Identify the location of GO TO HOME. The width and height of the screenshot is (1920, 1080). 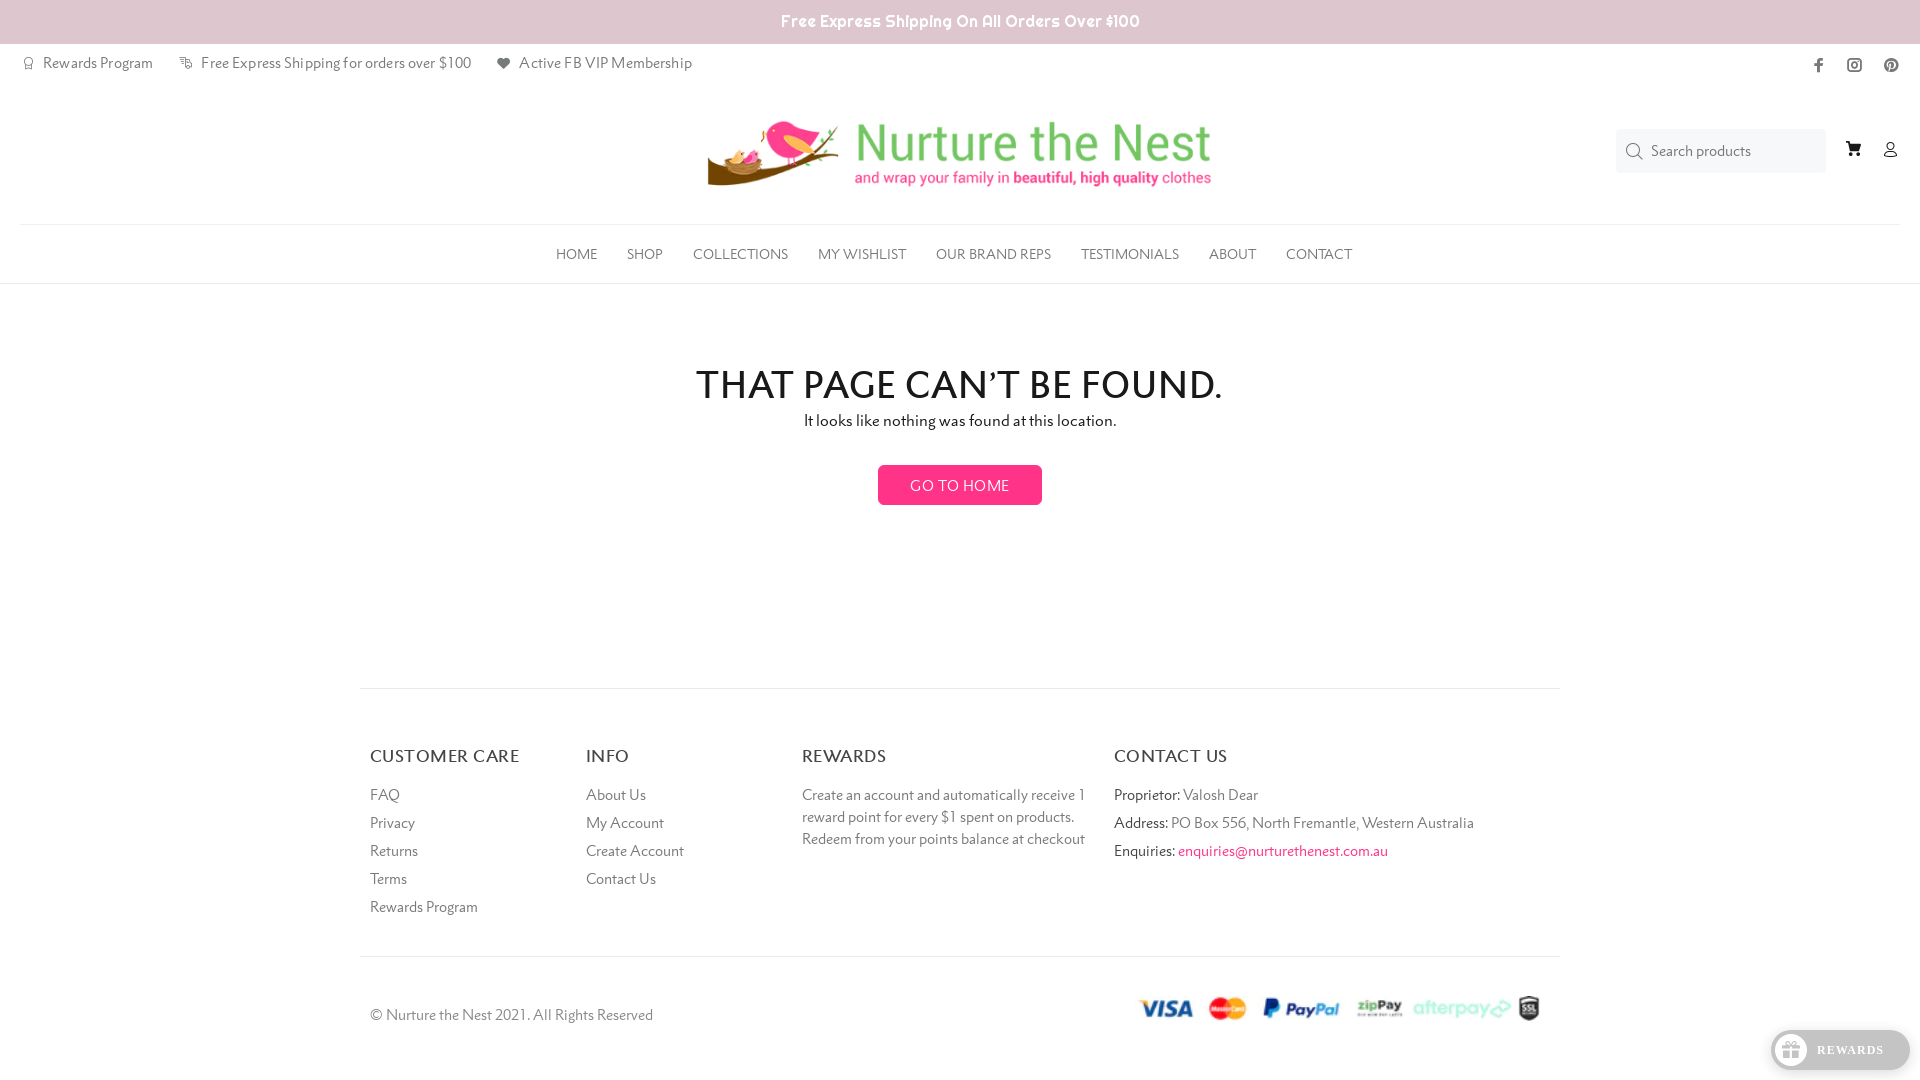
(960, 485).